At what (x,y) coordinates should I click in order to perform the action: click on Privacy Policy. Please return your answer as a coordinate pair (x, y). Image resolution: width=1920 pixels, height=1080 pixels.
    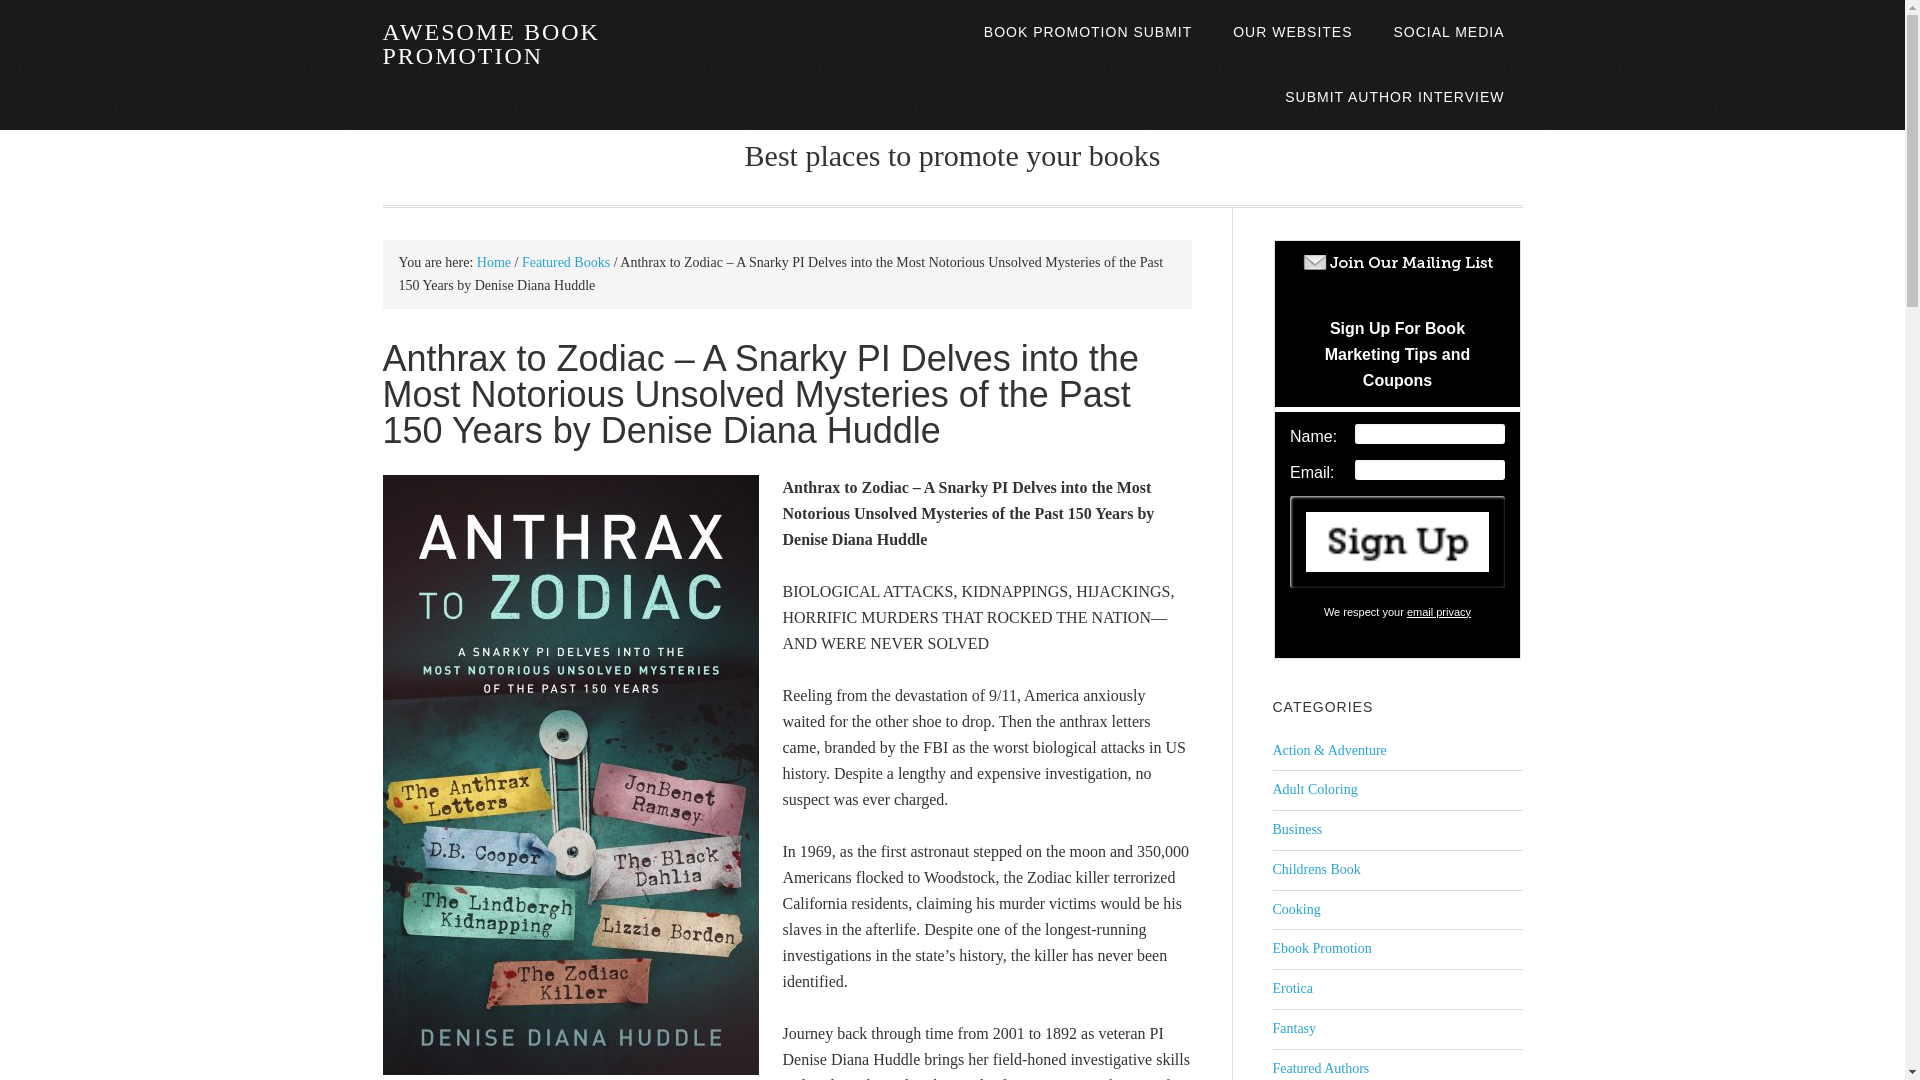
    Looking at the image, I should click on (1438, 611).